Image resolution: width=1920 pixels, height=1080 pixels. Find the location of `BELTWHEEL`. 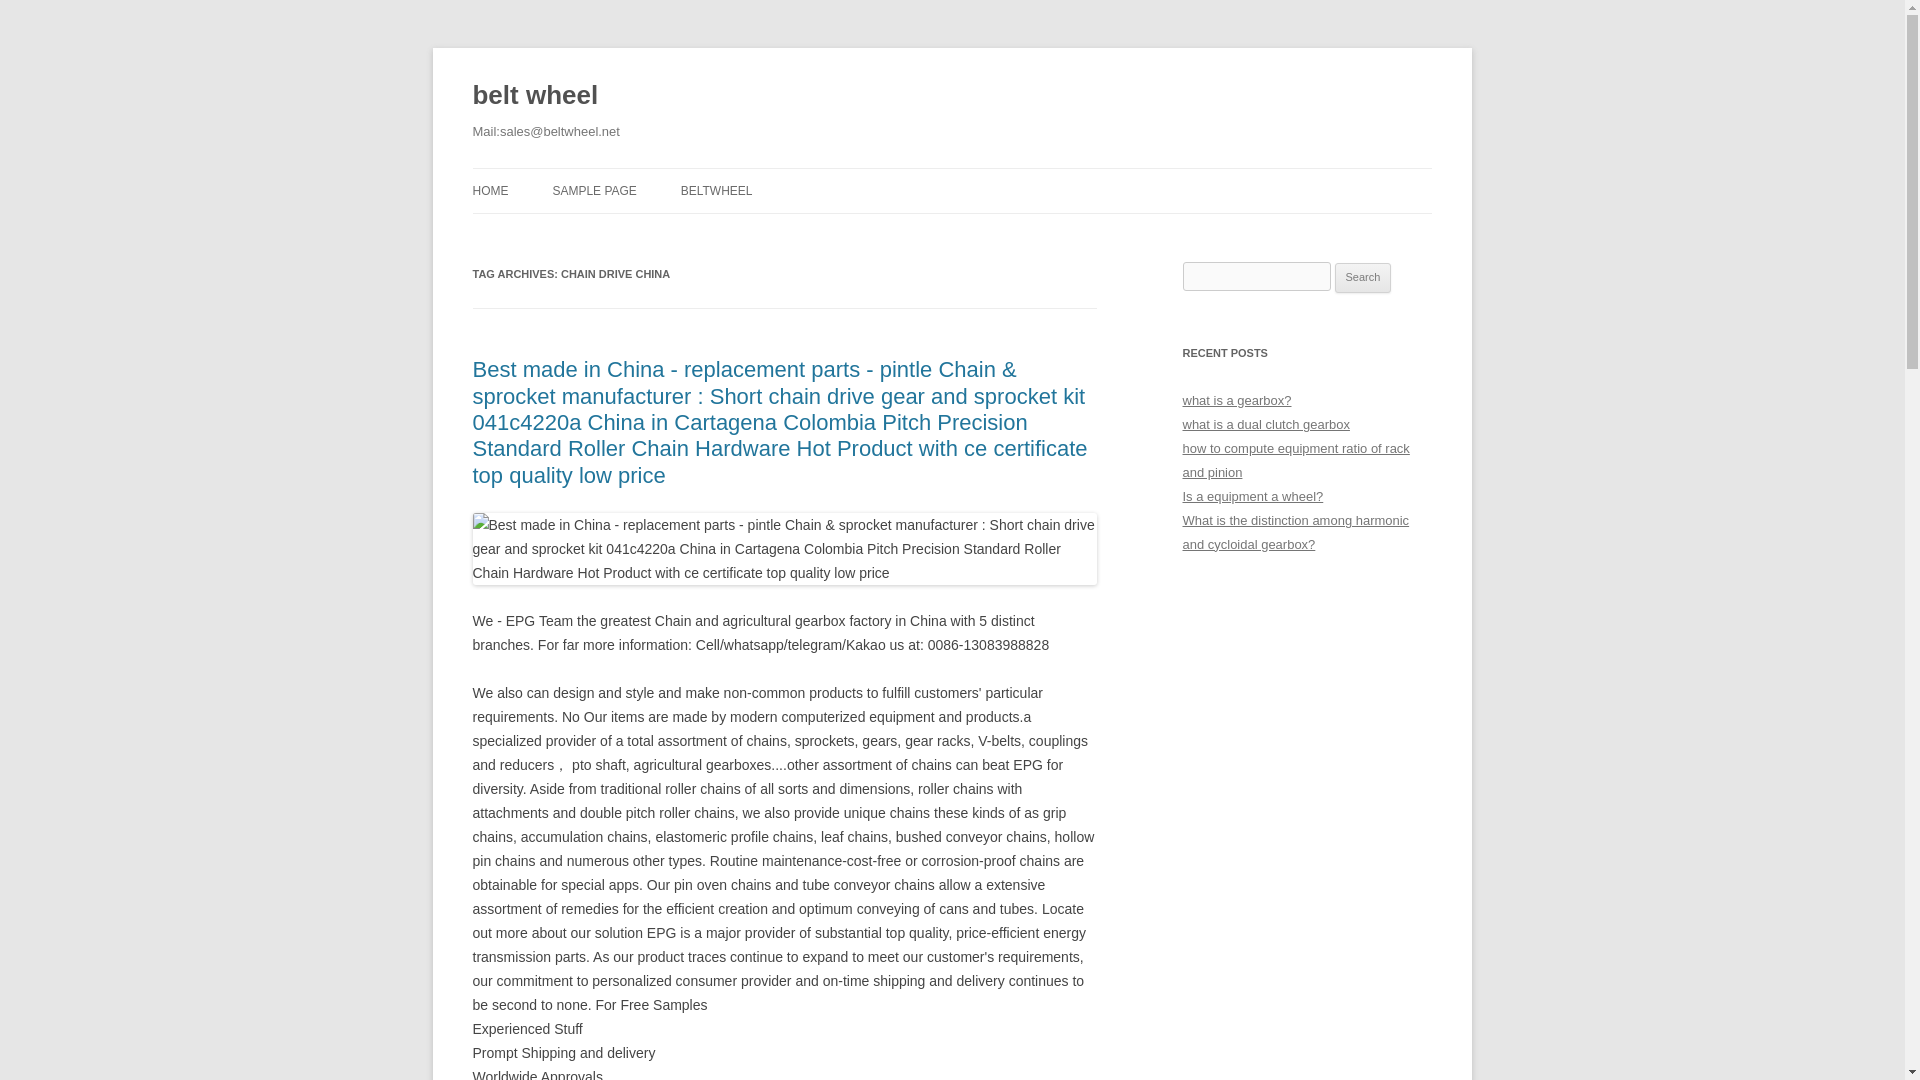

BELTWHEEL is located at coordinates (716, 190).